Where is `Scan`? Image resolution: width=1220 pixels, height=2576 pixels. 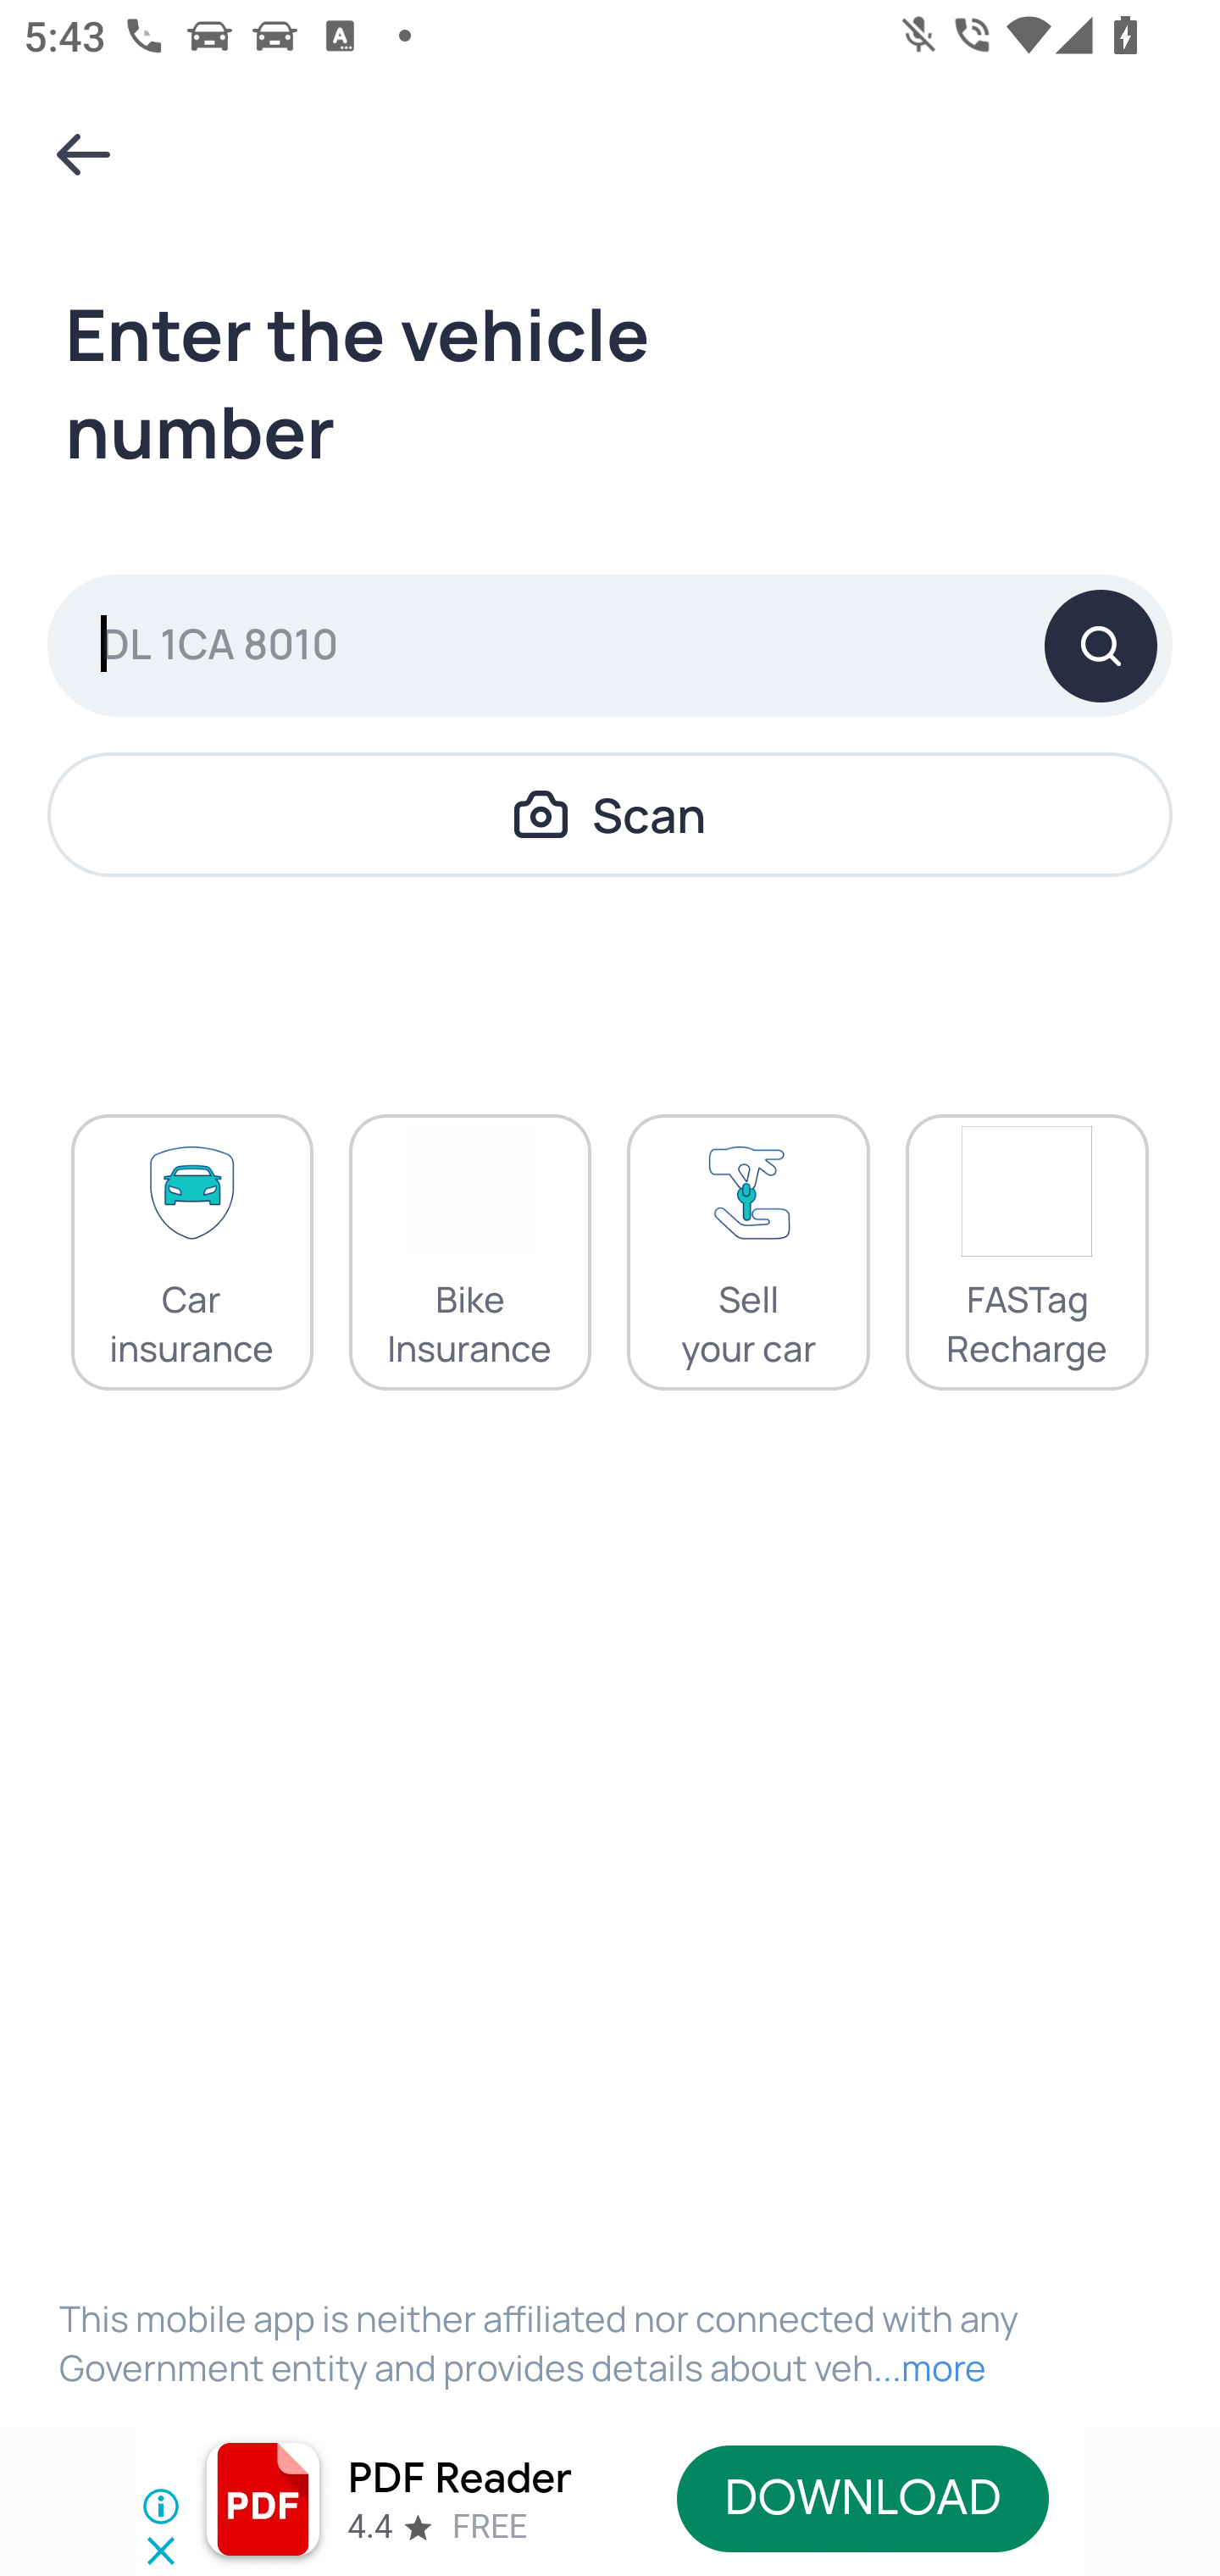 Scan is located at coordinates (610, 813).